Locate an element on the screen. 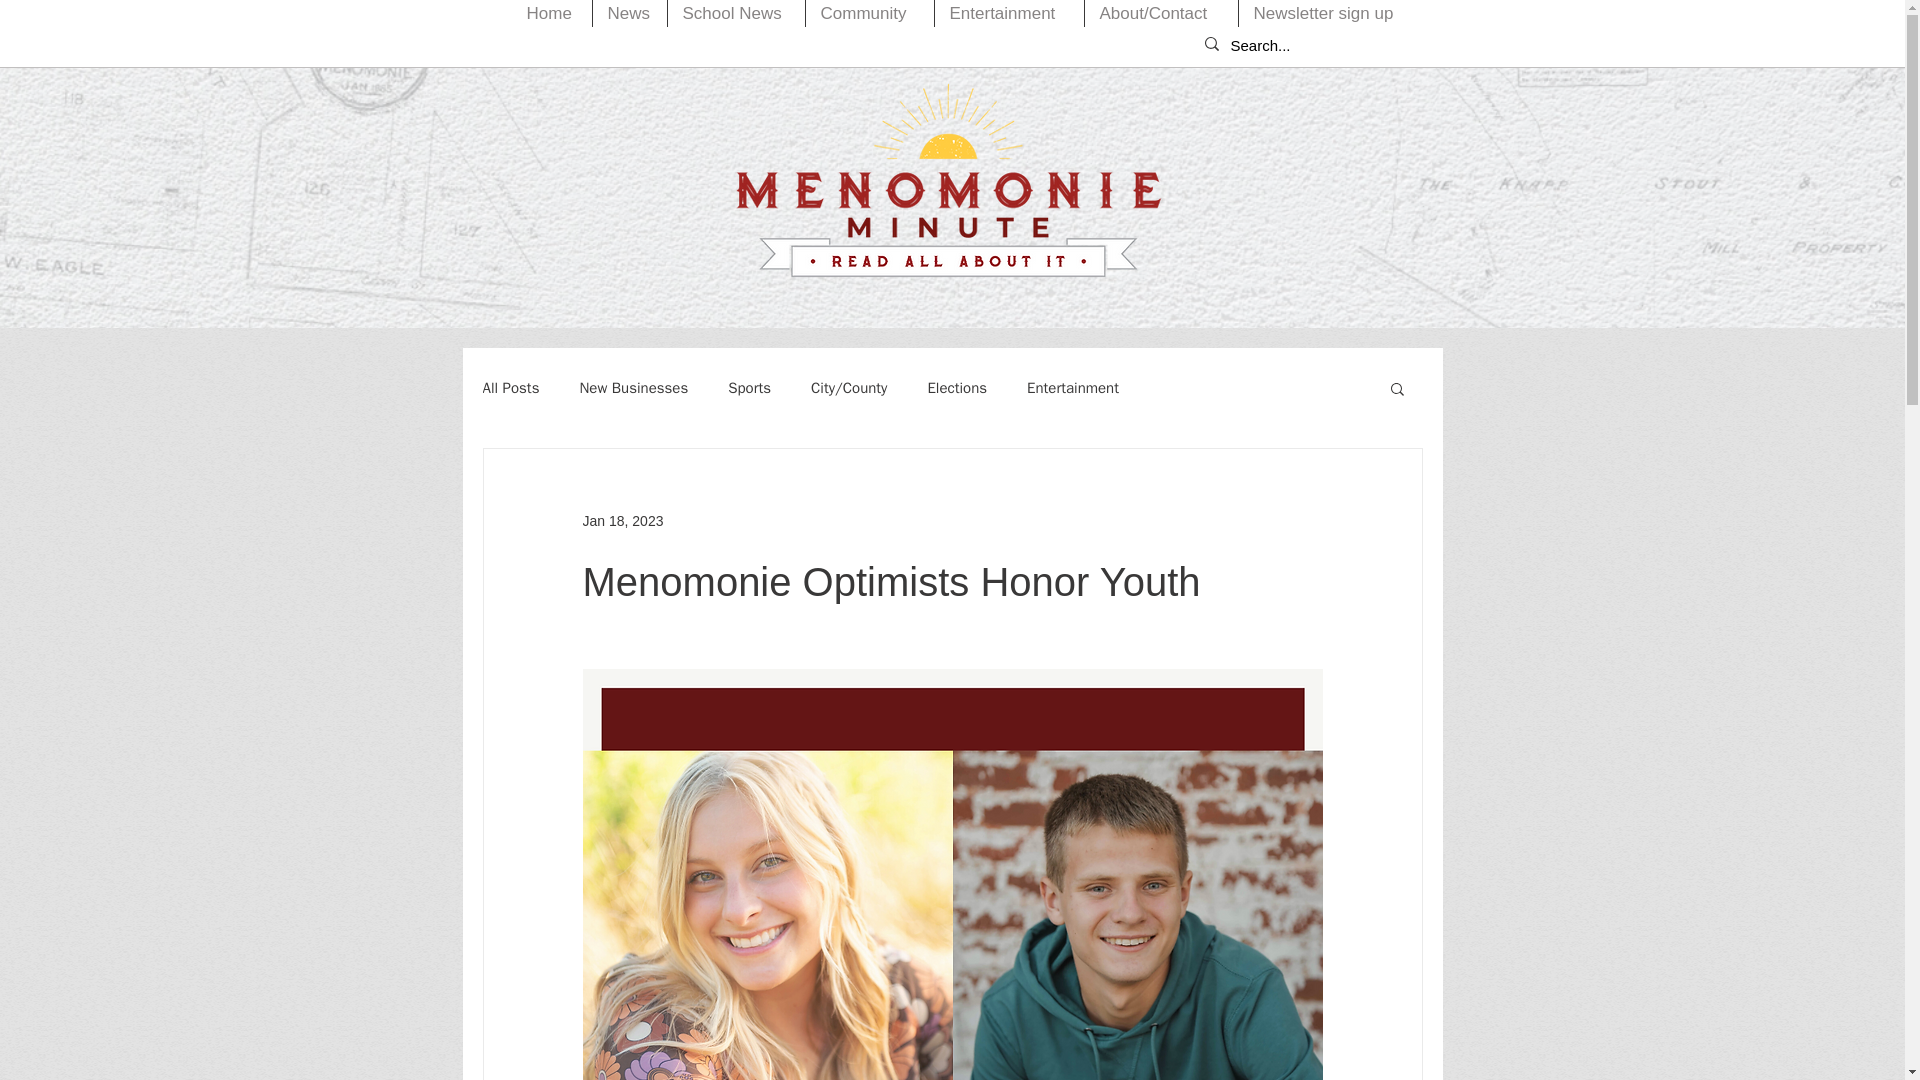 Image resolution: width=1920 pixels, height=1080 pixels. New Businesses is located at coordinates (633, 388).